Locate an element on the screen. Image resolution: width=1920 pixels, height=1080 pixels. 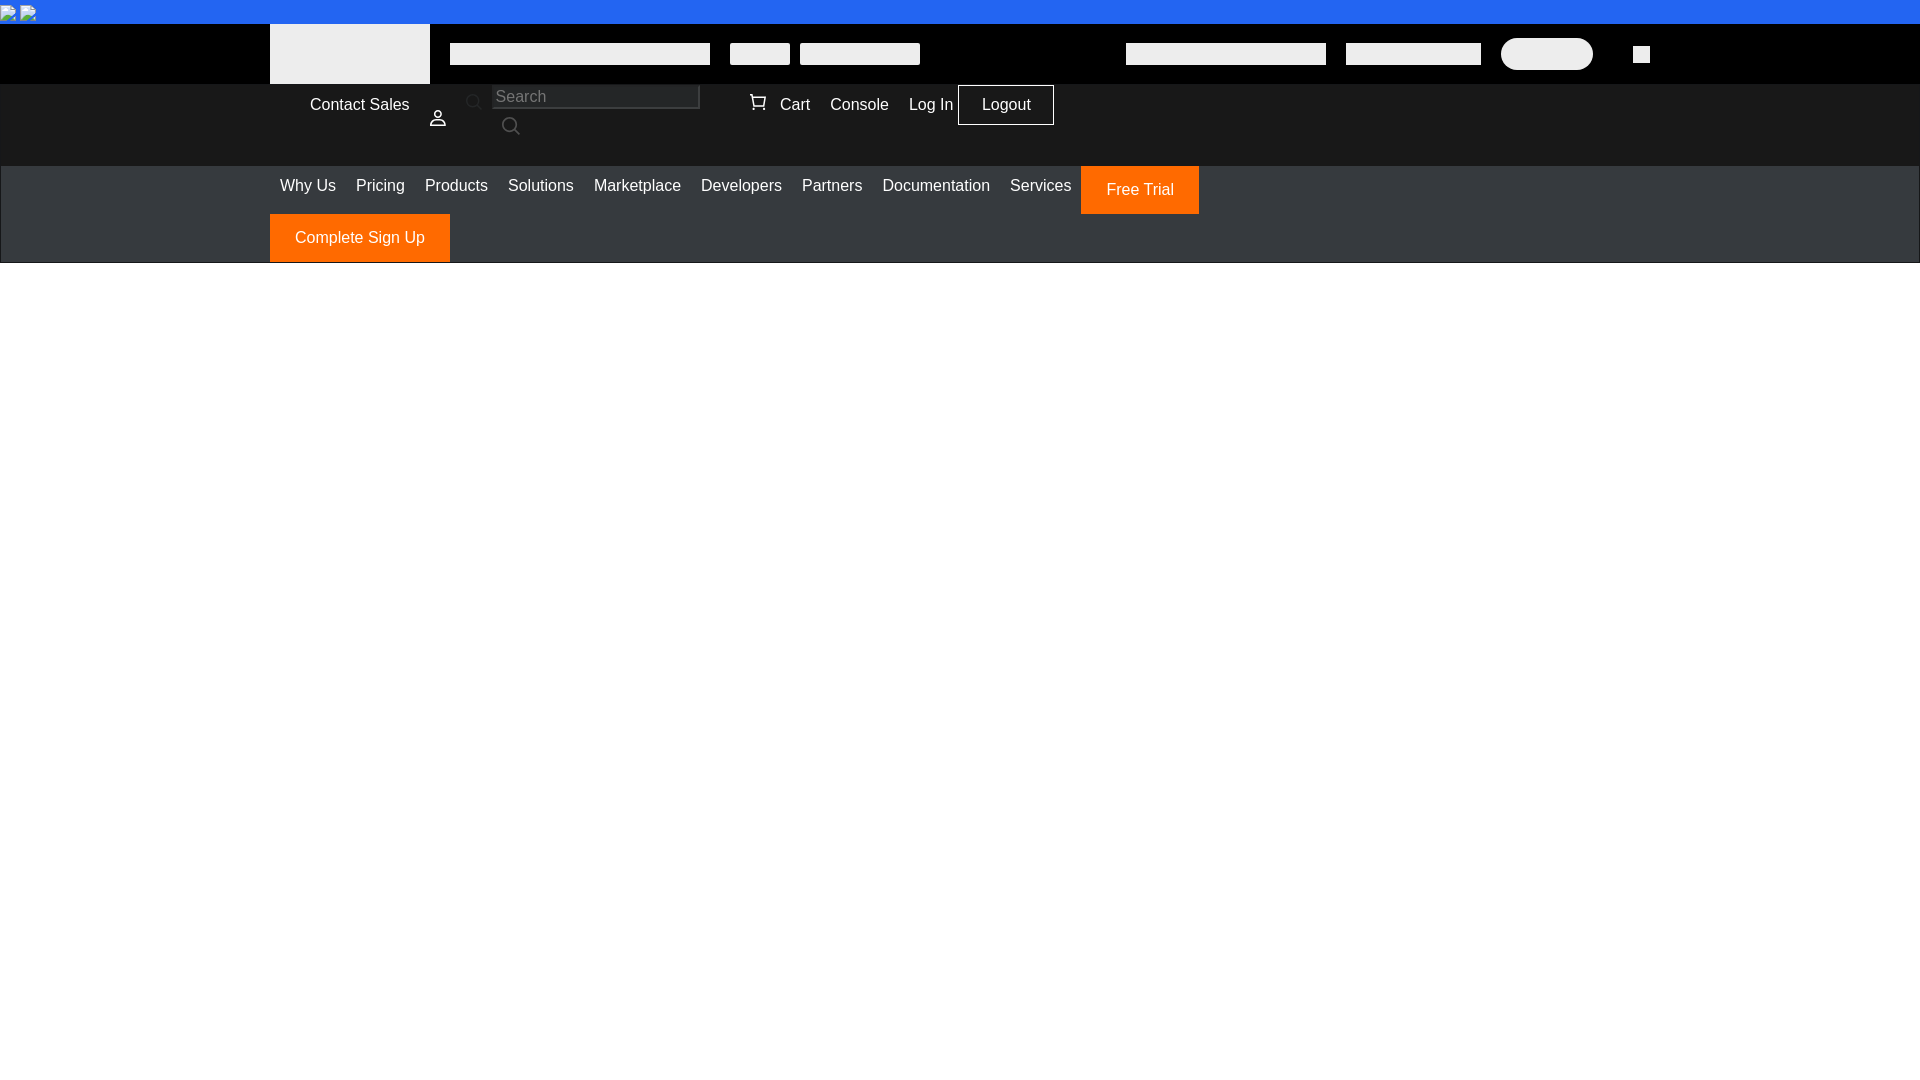
  Cart is located at coordinates (780, 105).